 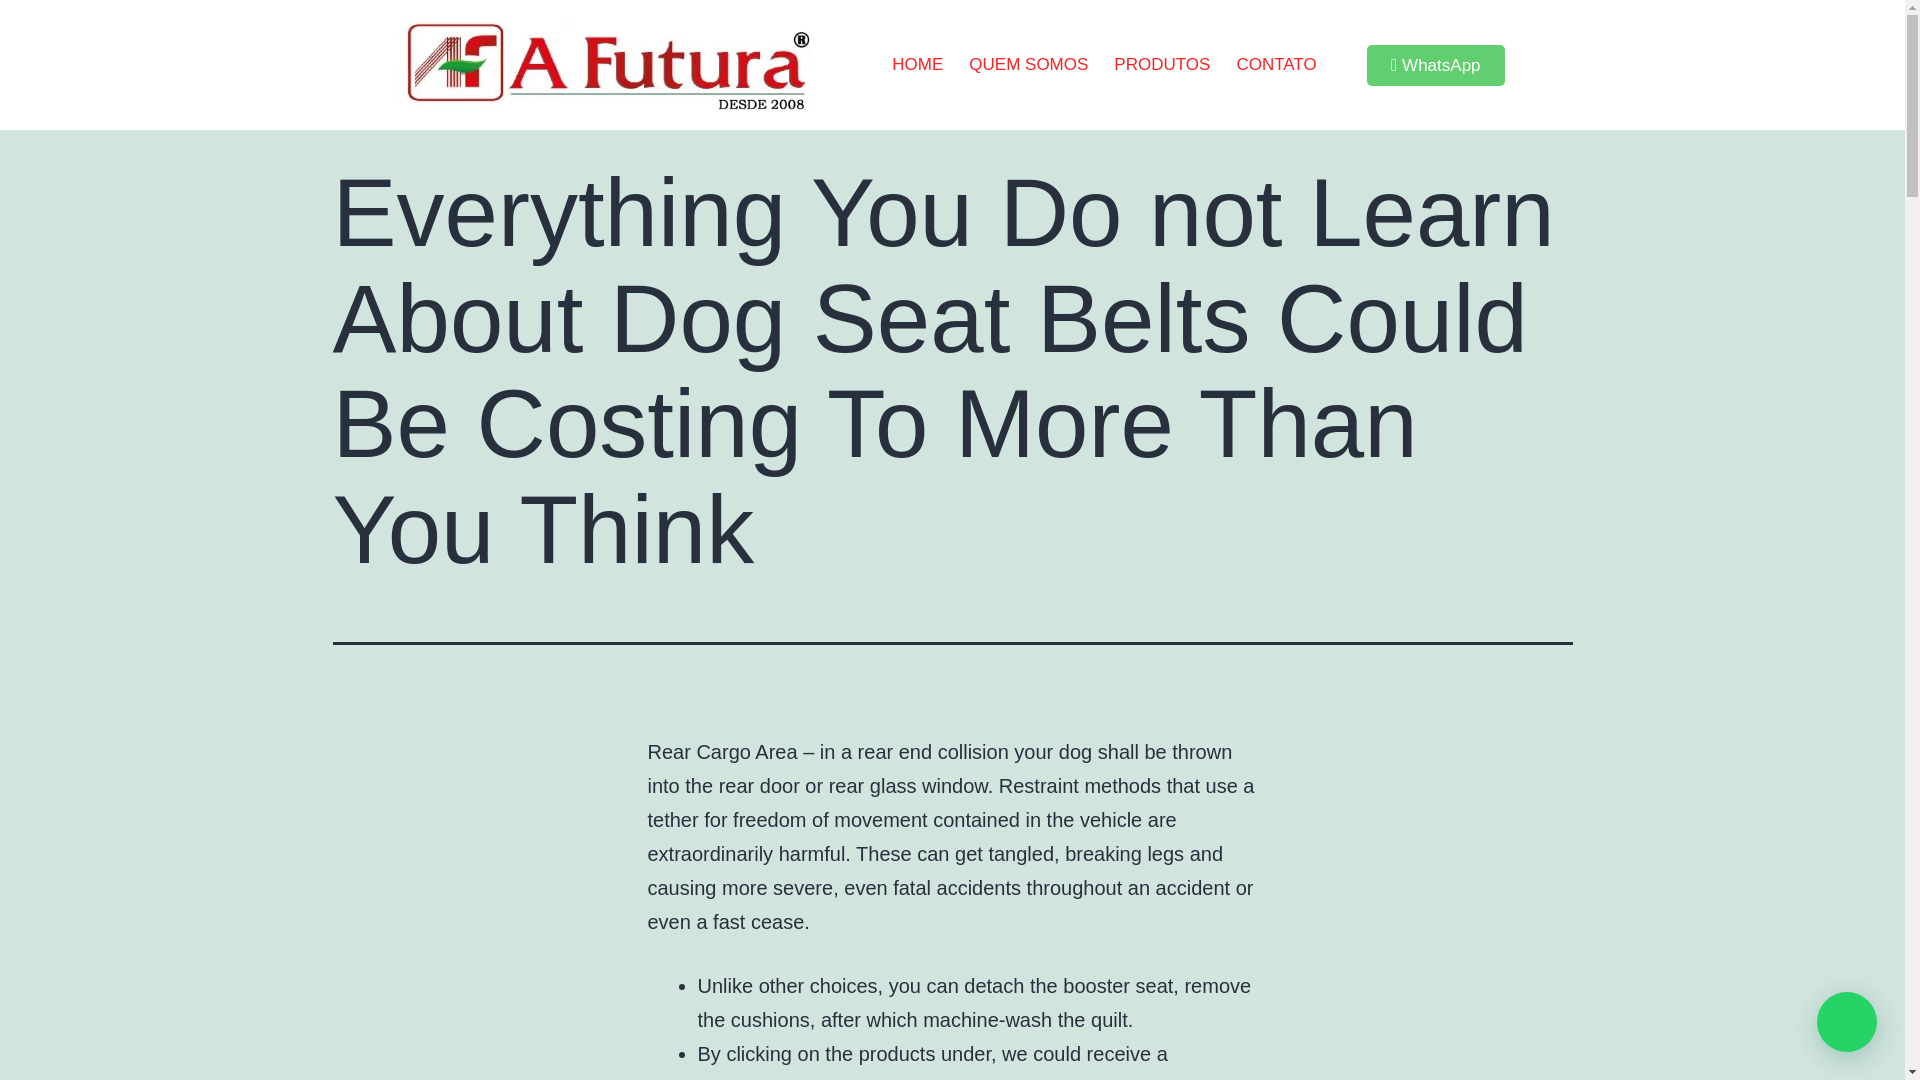 What do you see at coordinates (1162, 64) in the screenshot?
I see `PRODUTOS` at bounding box center [1162, 64].